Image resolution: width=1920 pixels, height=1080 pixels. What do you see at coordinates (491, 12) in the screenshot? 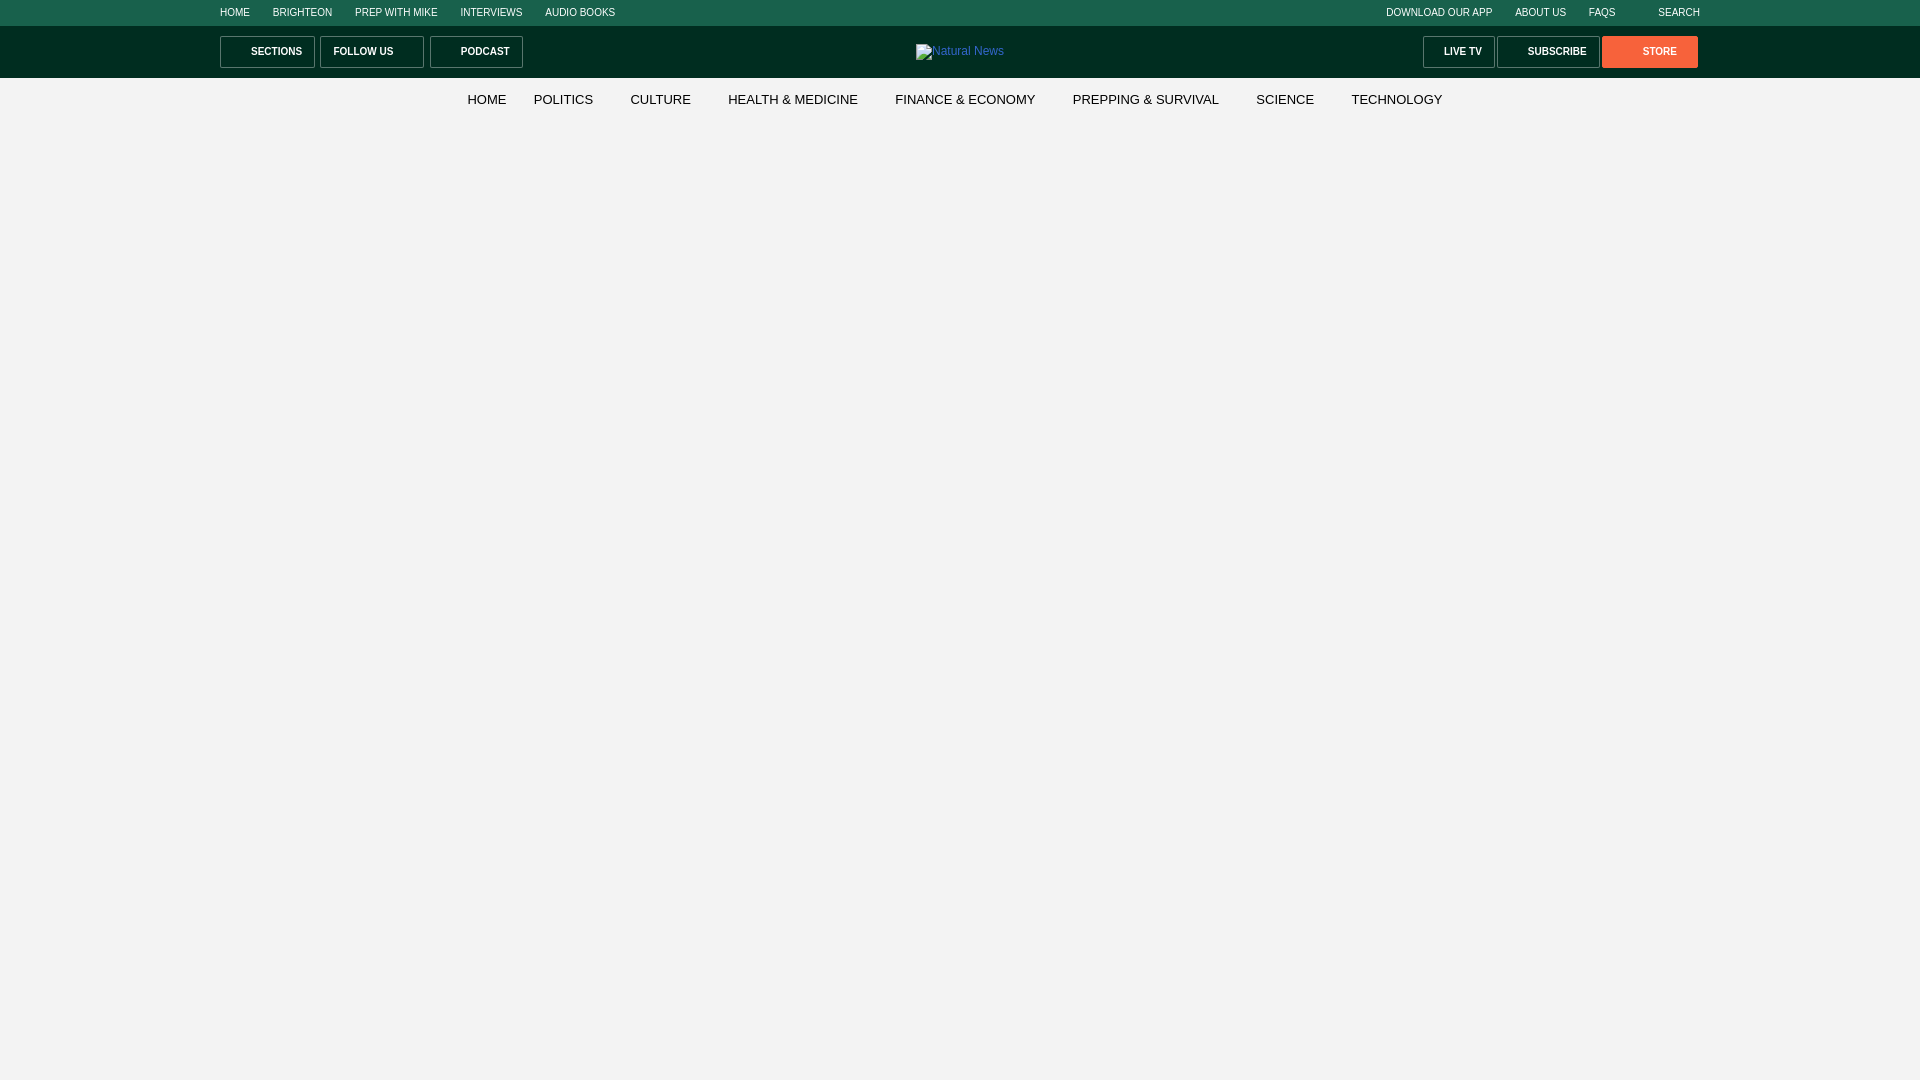
I see `INTERVIEWS` at bounding box center [491, 12].